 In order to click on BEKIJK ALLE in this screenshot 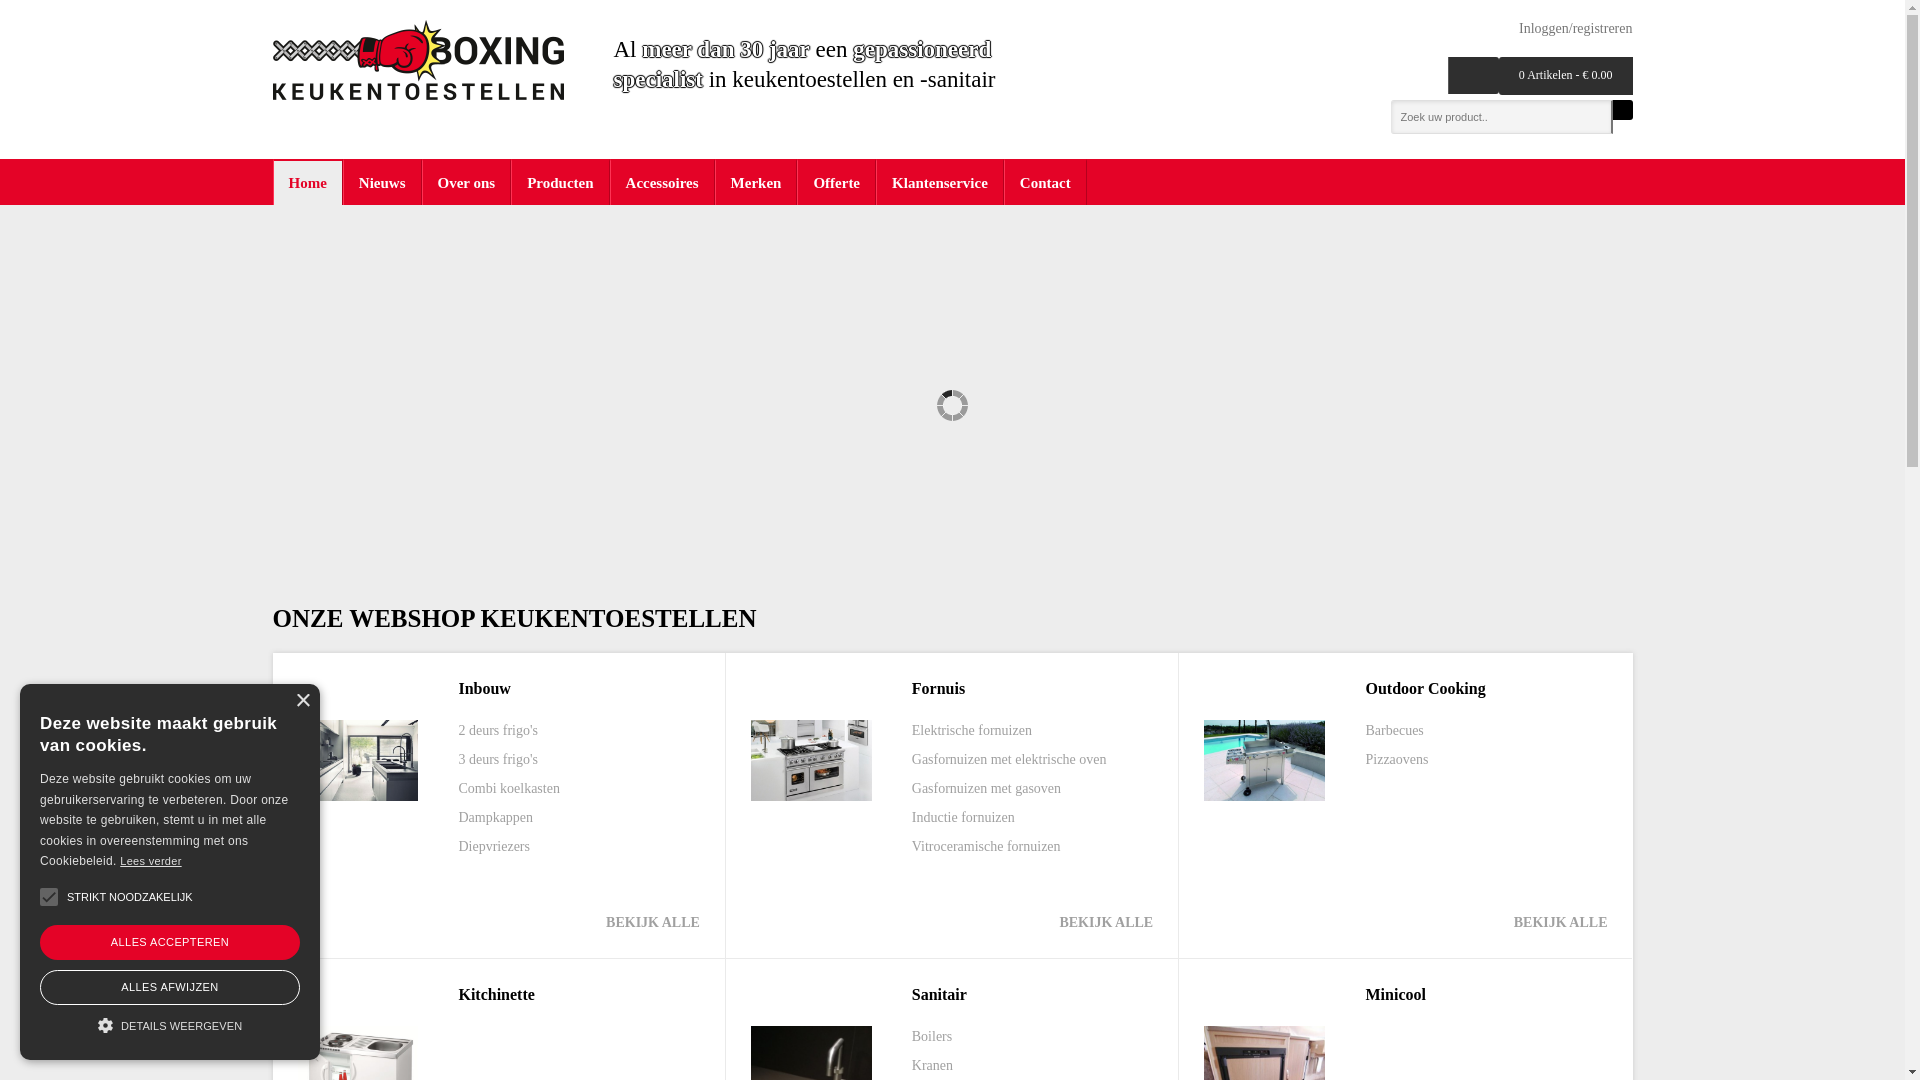, I will do `click(1106, 922)`.